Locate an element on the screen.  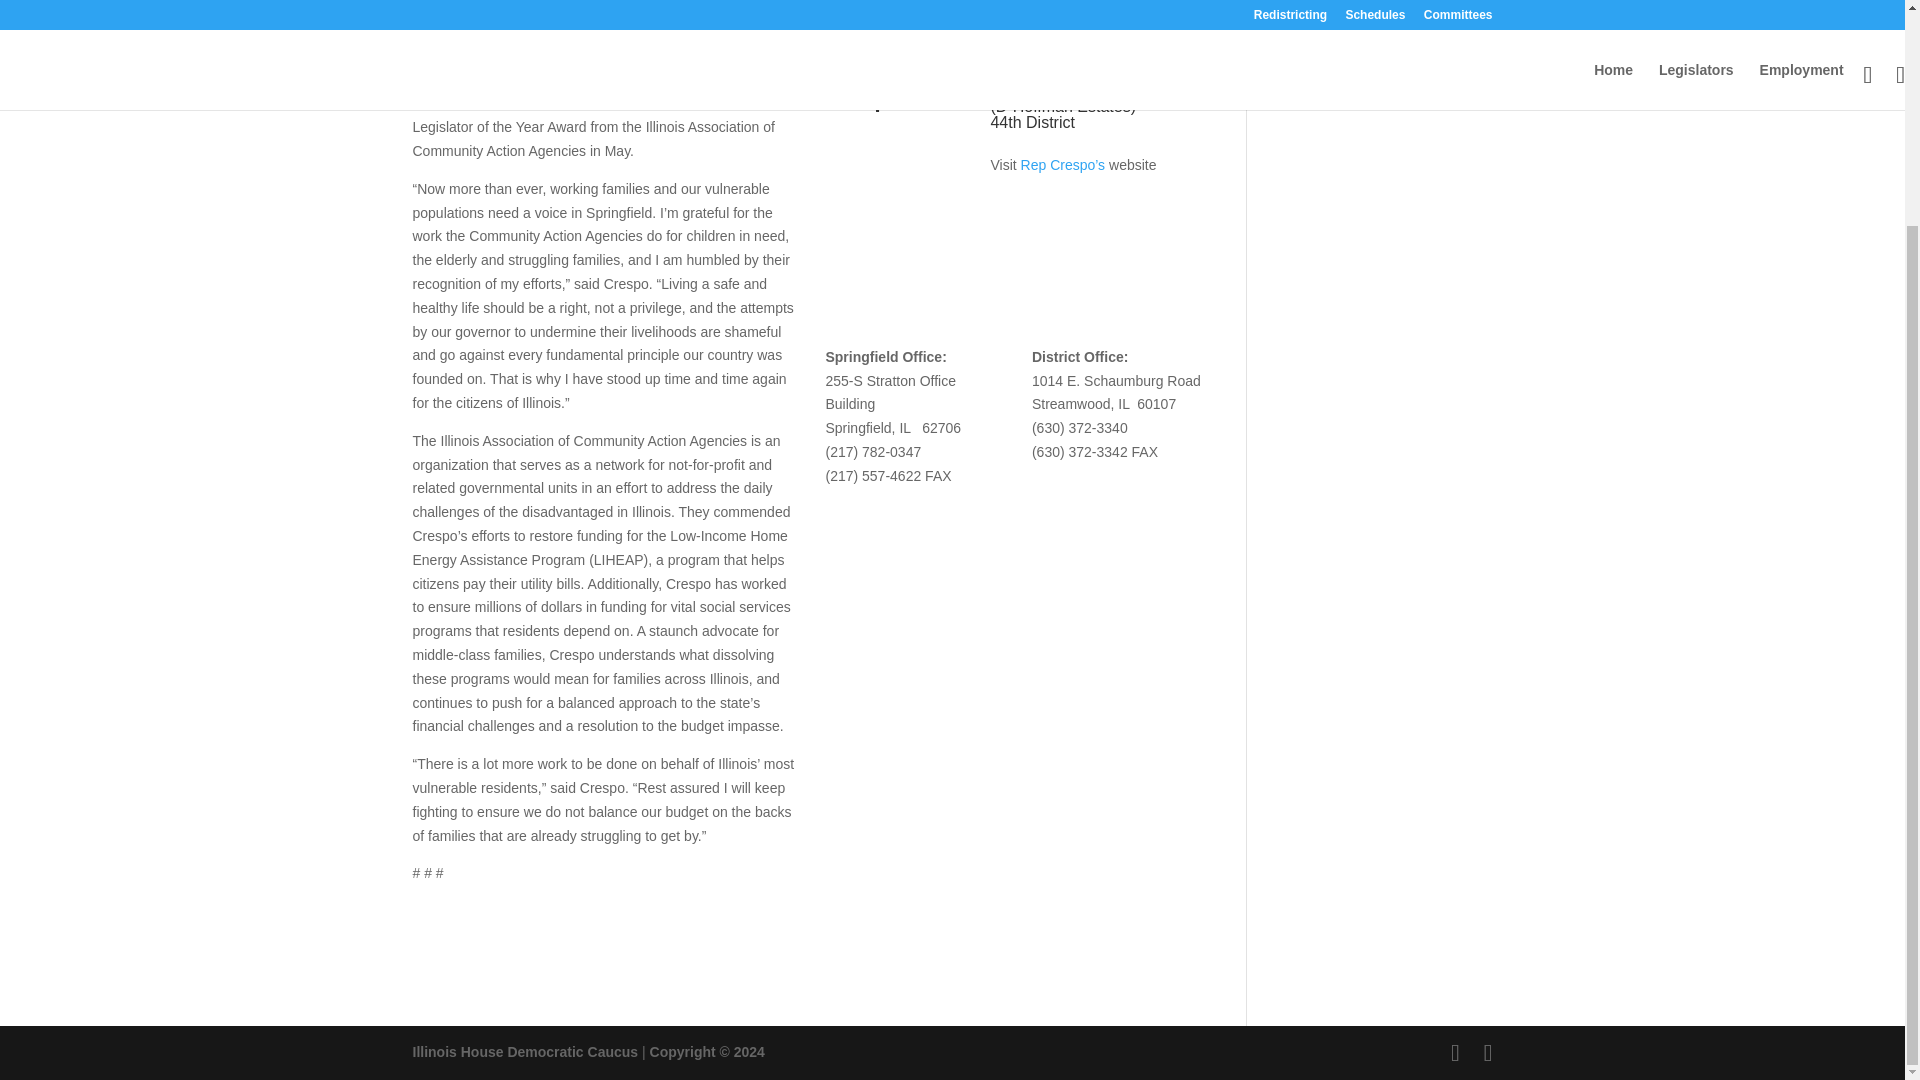
Follow on Twitter is located at coordinates (1045, 205).